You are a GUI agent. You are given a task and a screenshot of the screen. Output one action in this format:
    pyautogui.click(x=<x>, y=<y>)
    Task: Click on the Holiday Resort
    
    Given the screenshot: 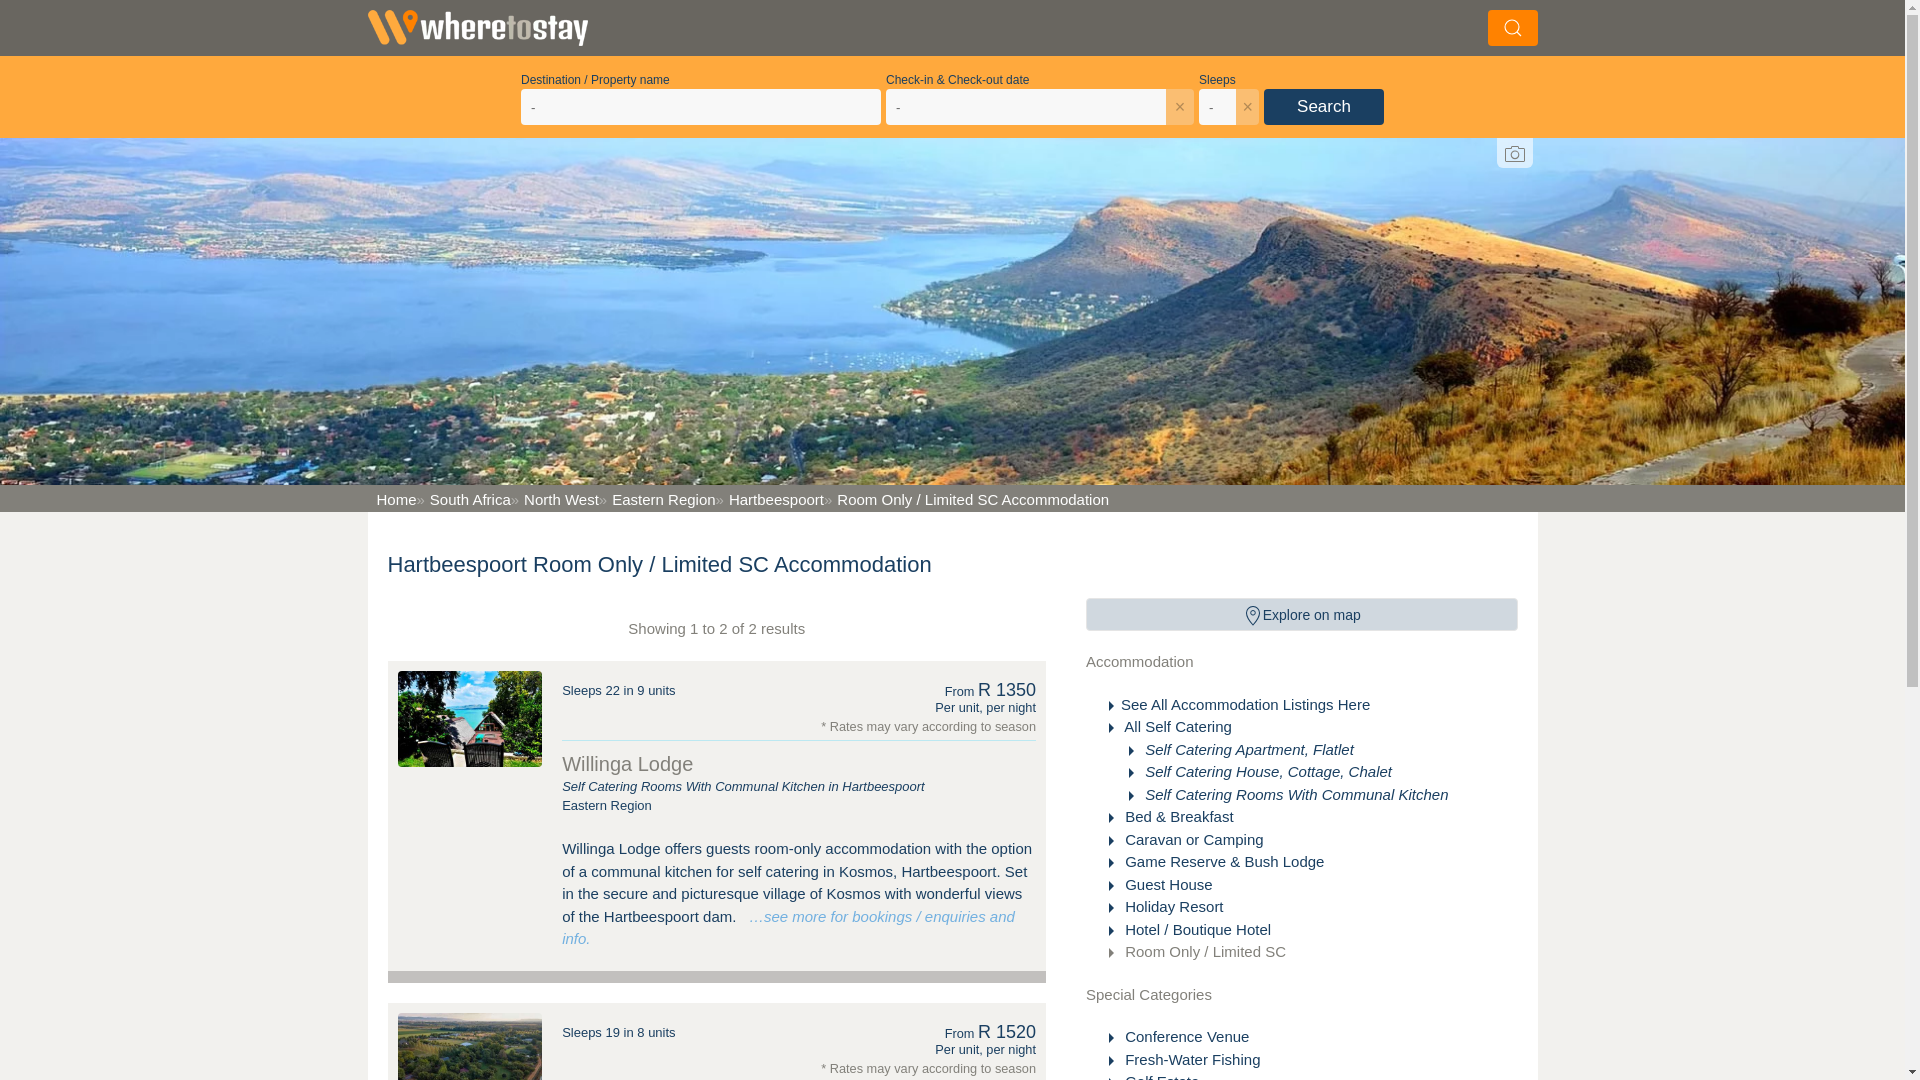 What is the action you would take?
    pyautogui.click(x=1172, y=906)
    